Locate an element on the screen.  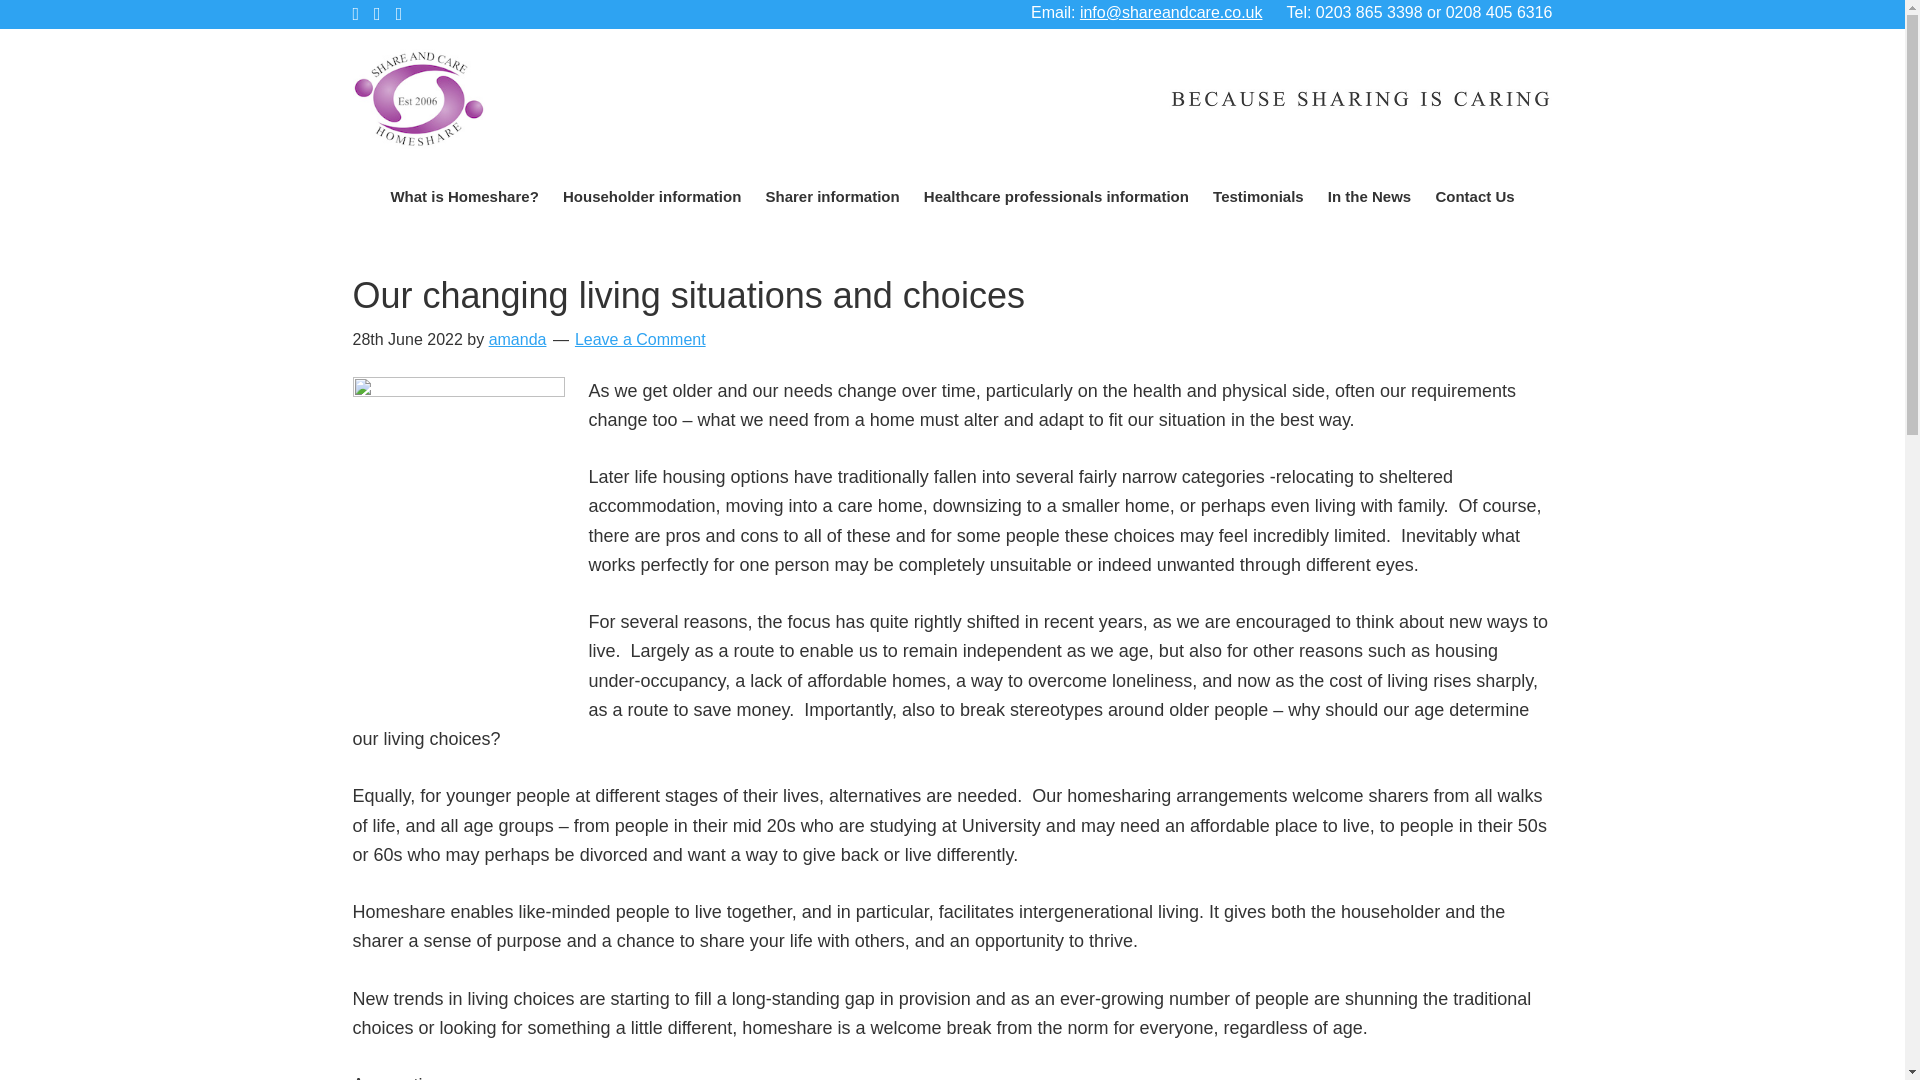
In the News is located at coordinates (1368, 195).